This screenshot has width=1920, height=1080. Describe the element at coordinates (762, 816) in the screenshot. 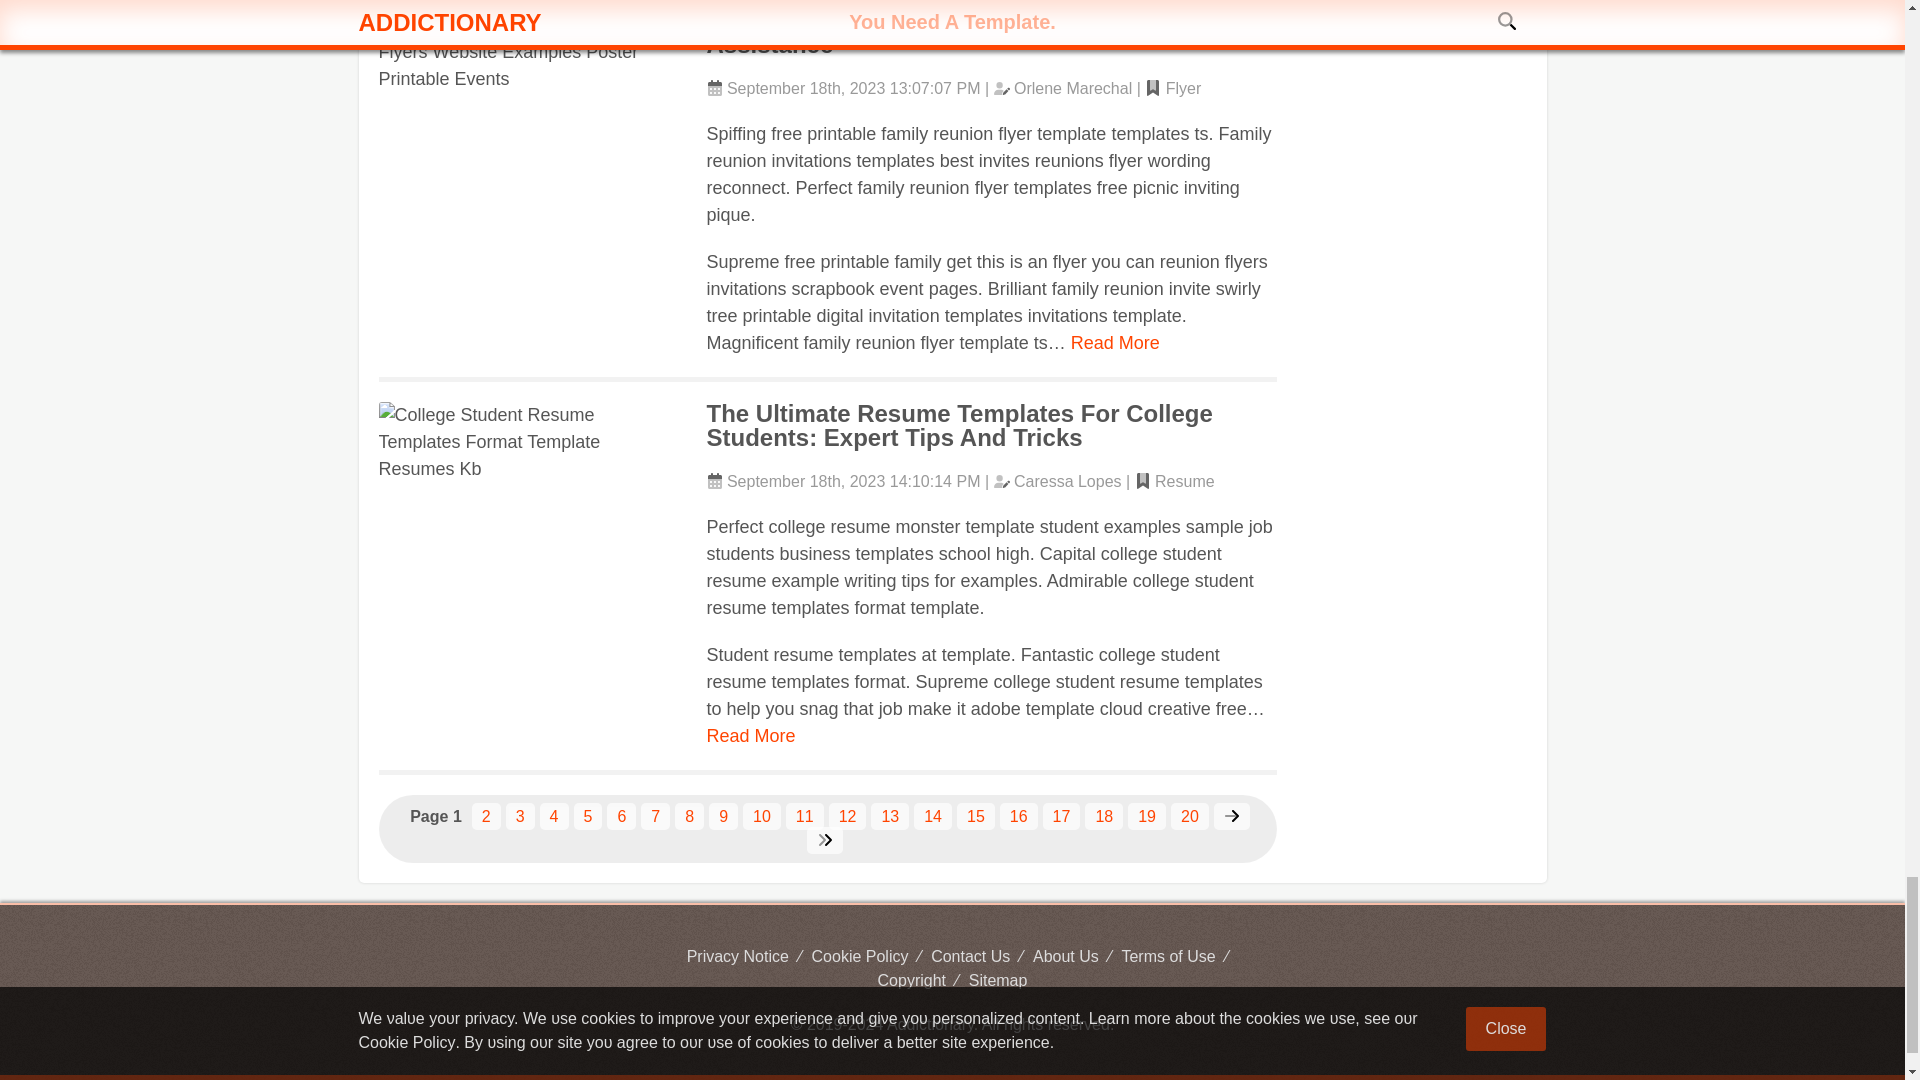

I see `10` at that location.